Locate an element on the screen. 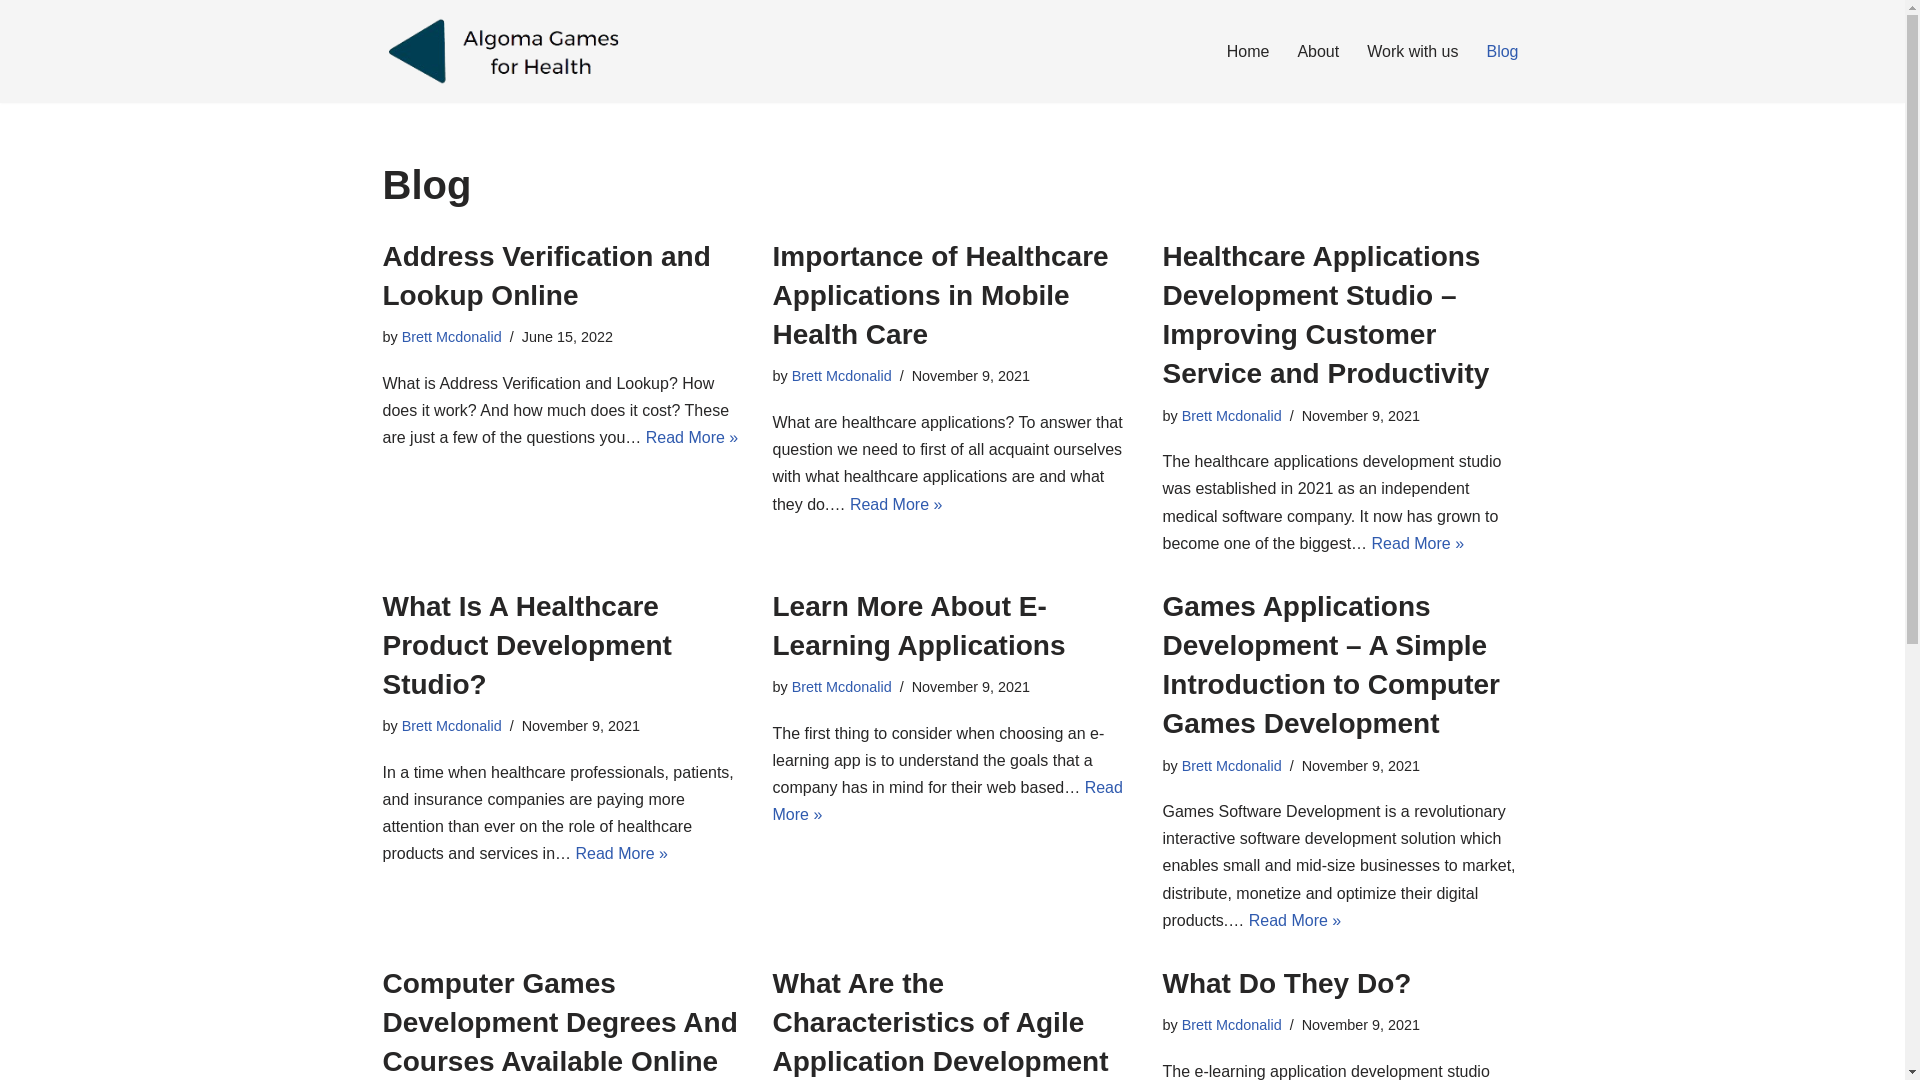 The image size is (1920, 1080). What Is A Healthcare Product Development Studio? is located at coordinates (526, 646).